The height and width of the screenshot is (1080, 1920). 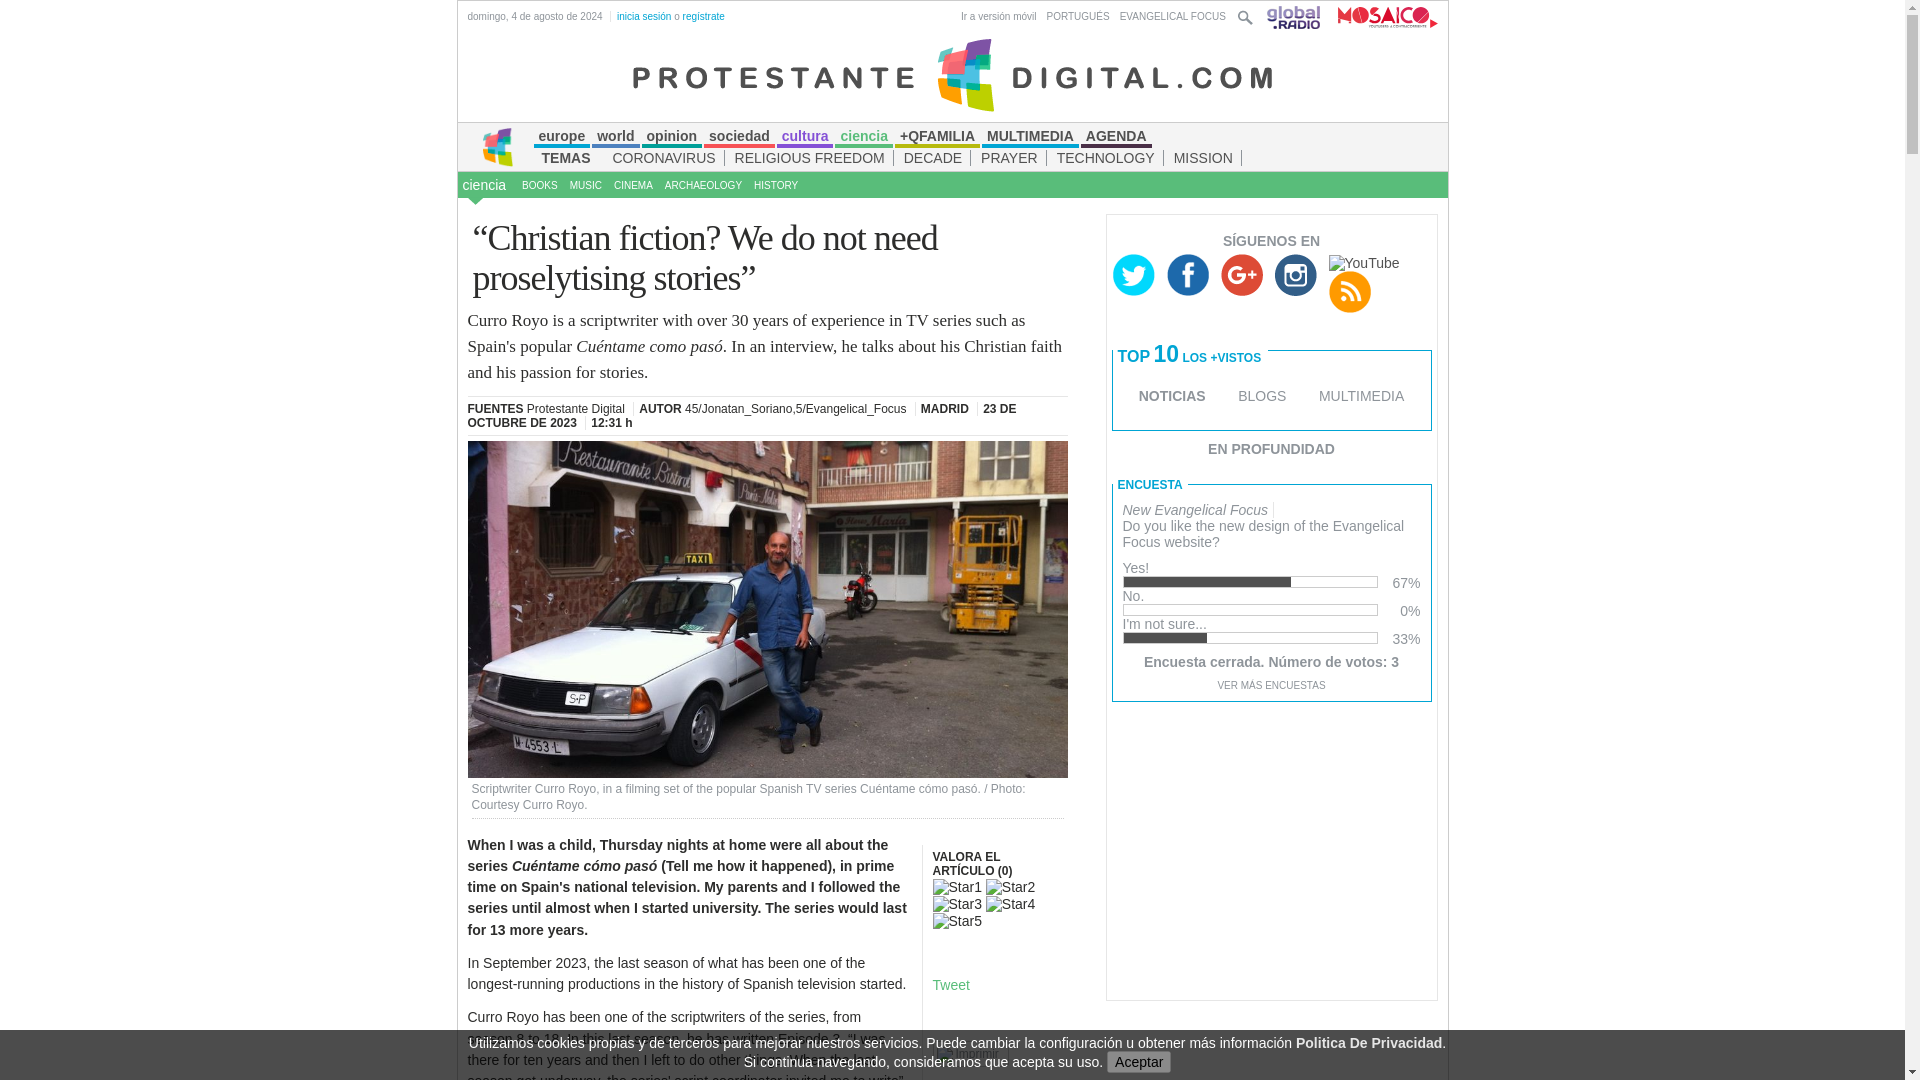 What do you see at coordinates (484, 185) in the screenshot?
I see `ciencia` at bounding box center [484, 185].